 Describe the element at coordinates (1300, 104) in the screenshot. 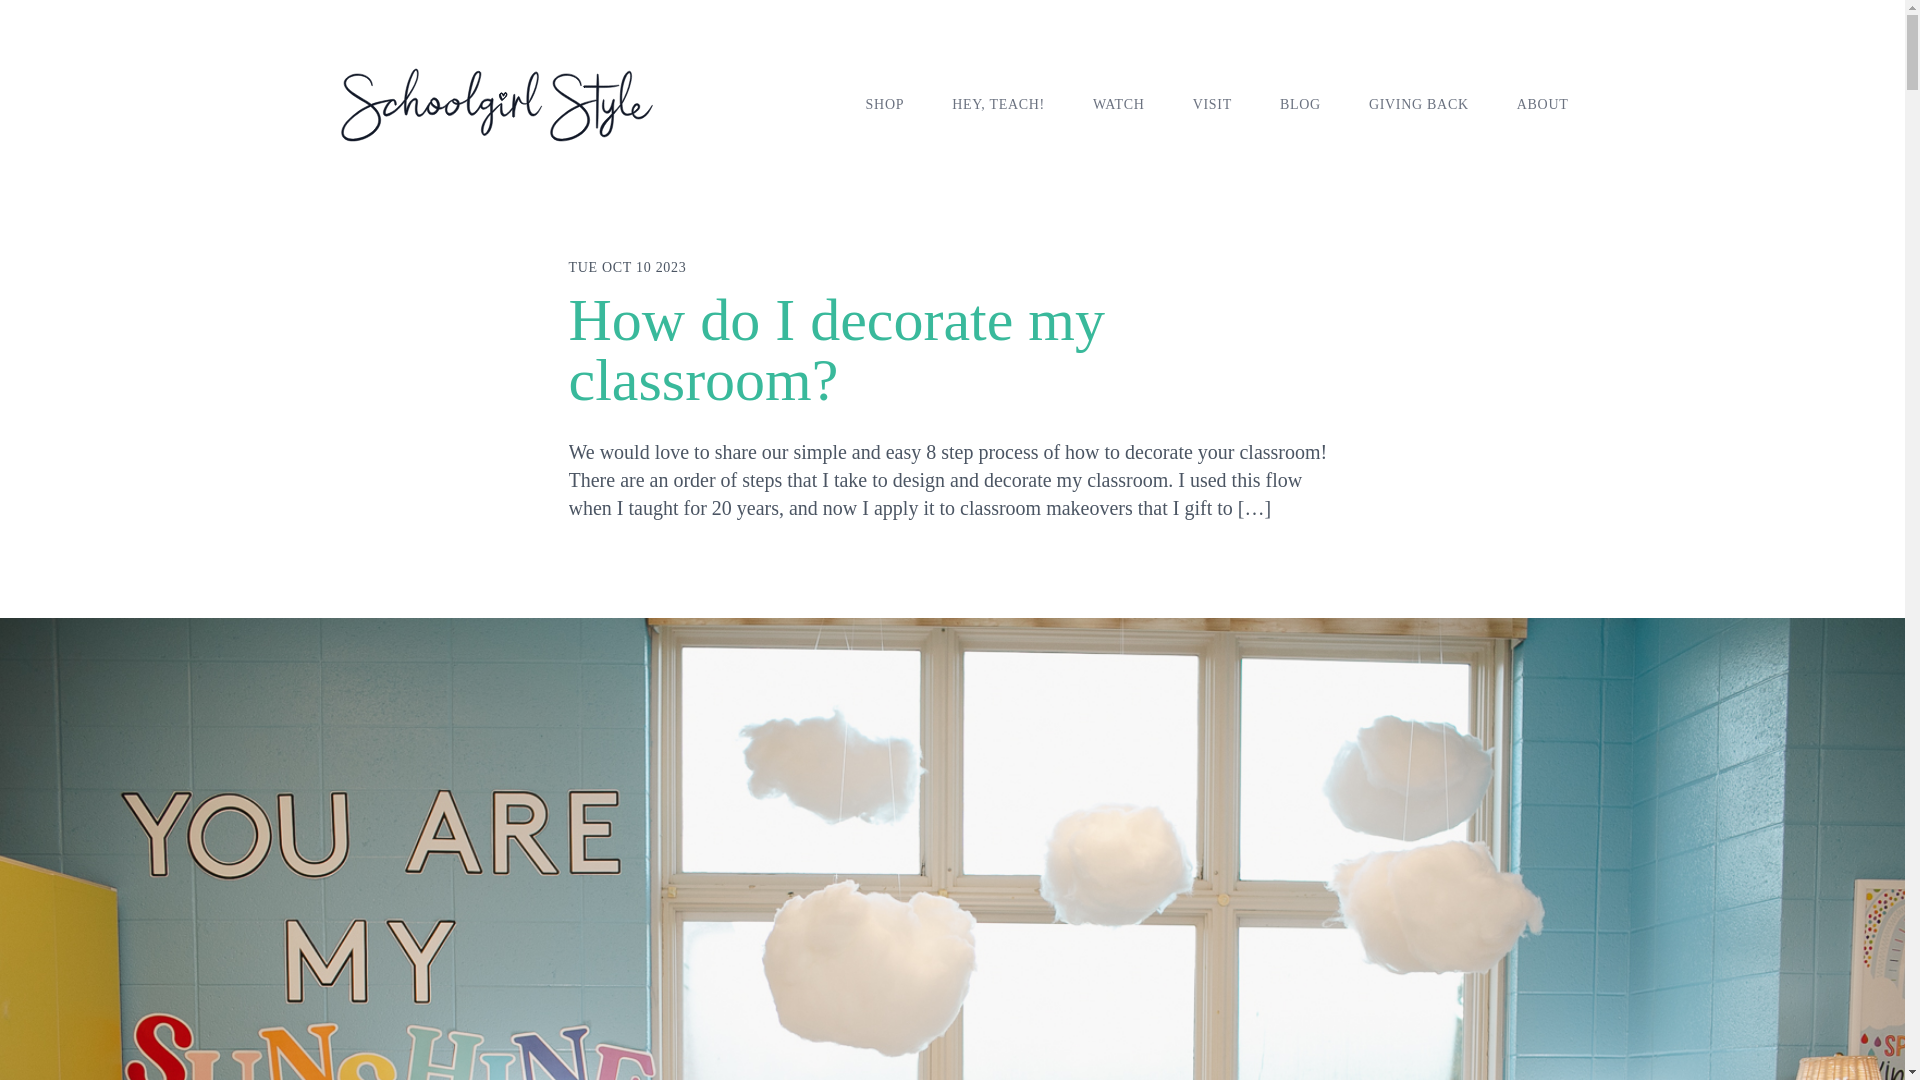

I see `BLOG` at that location.